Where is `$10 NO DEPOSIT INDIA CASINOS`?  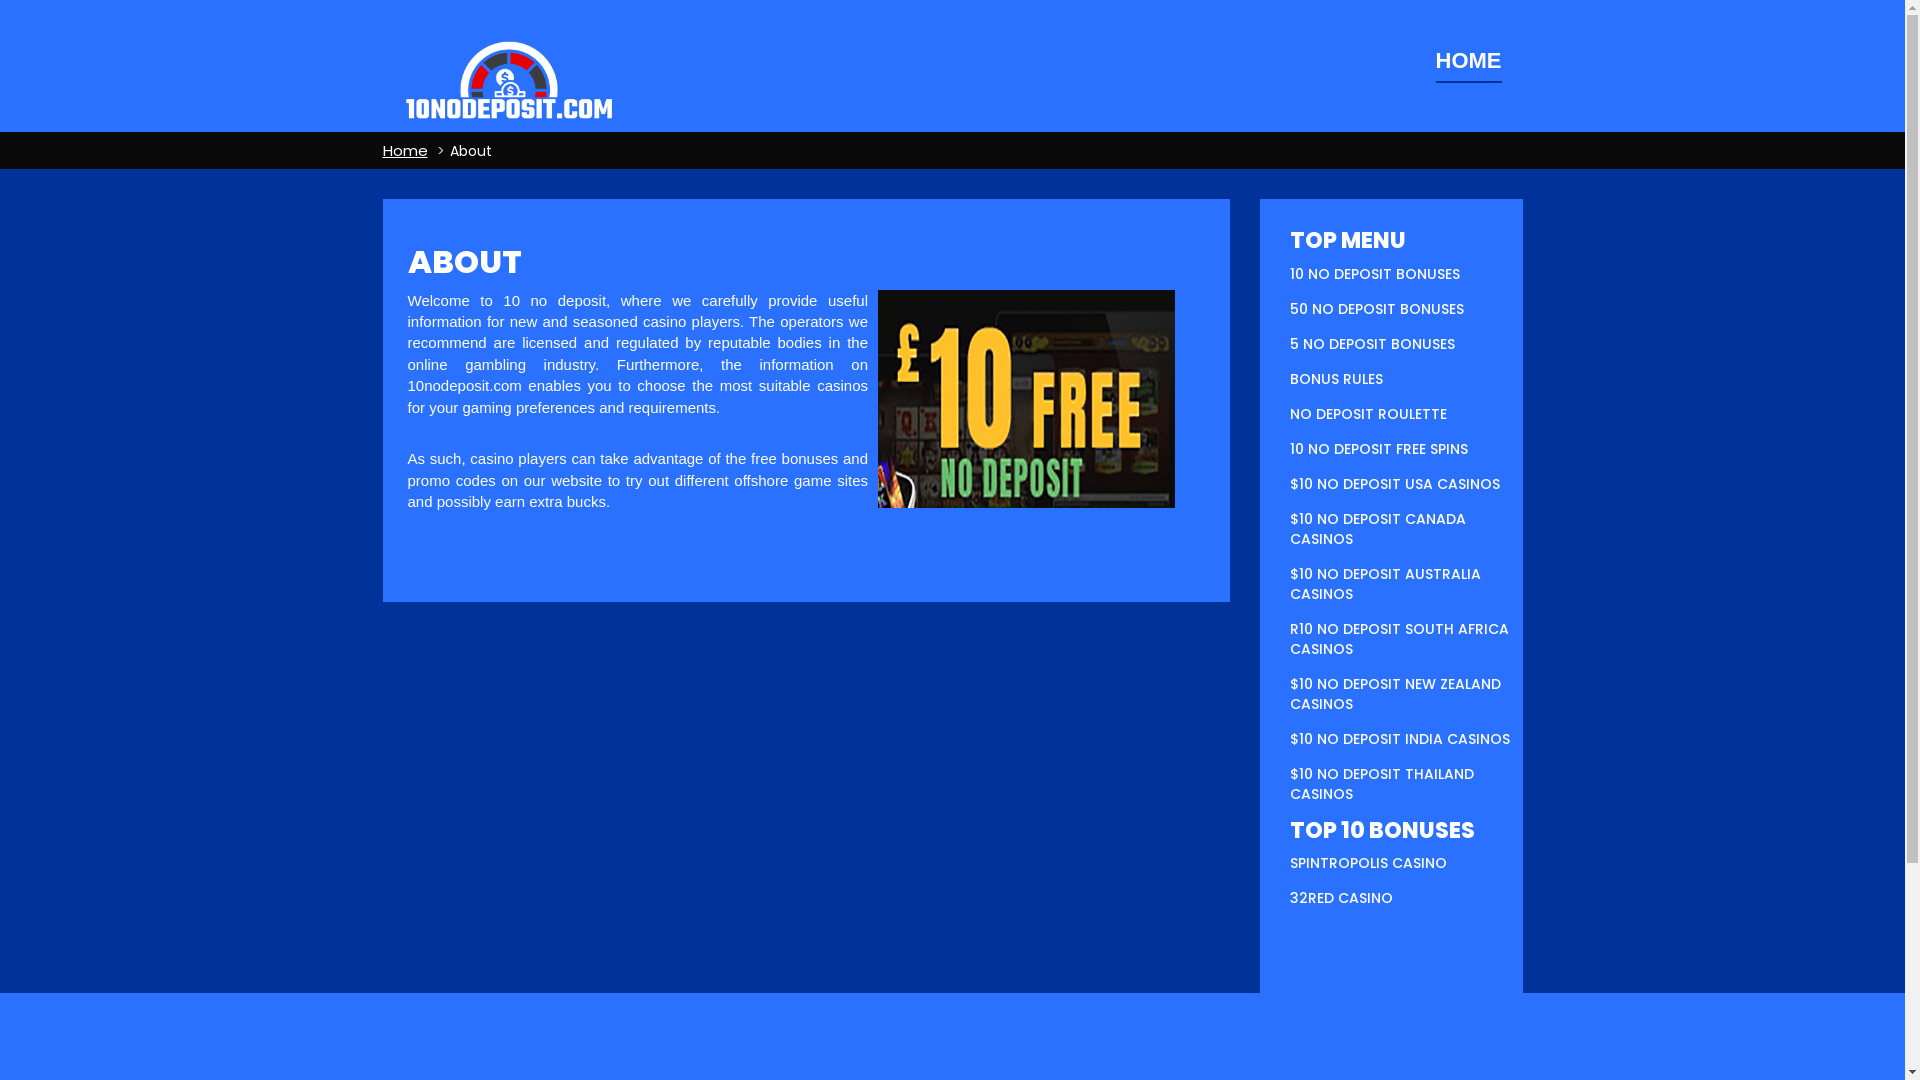
$10 NO DEPOSIT INDIA CASINOS is located at coordinates (1400, 739).